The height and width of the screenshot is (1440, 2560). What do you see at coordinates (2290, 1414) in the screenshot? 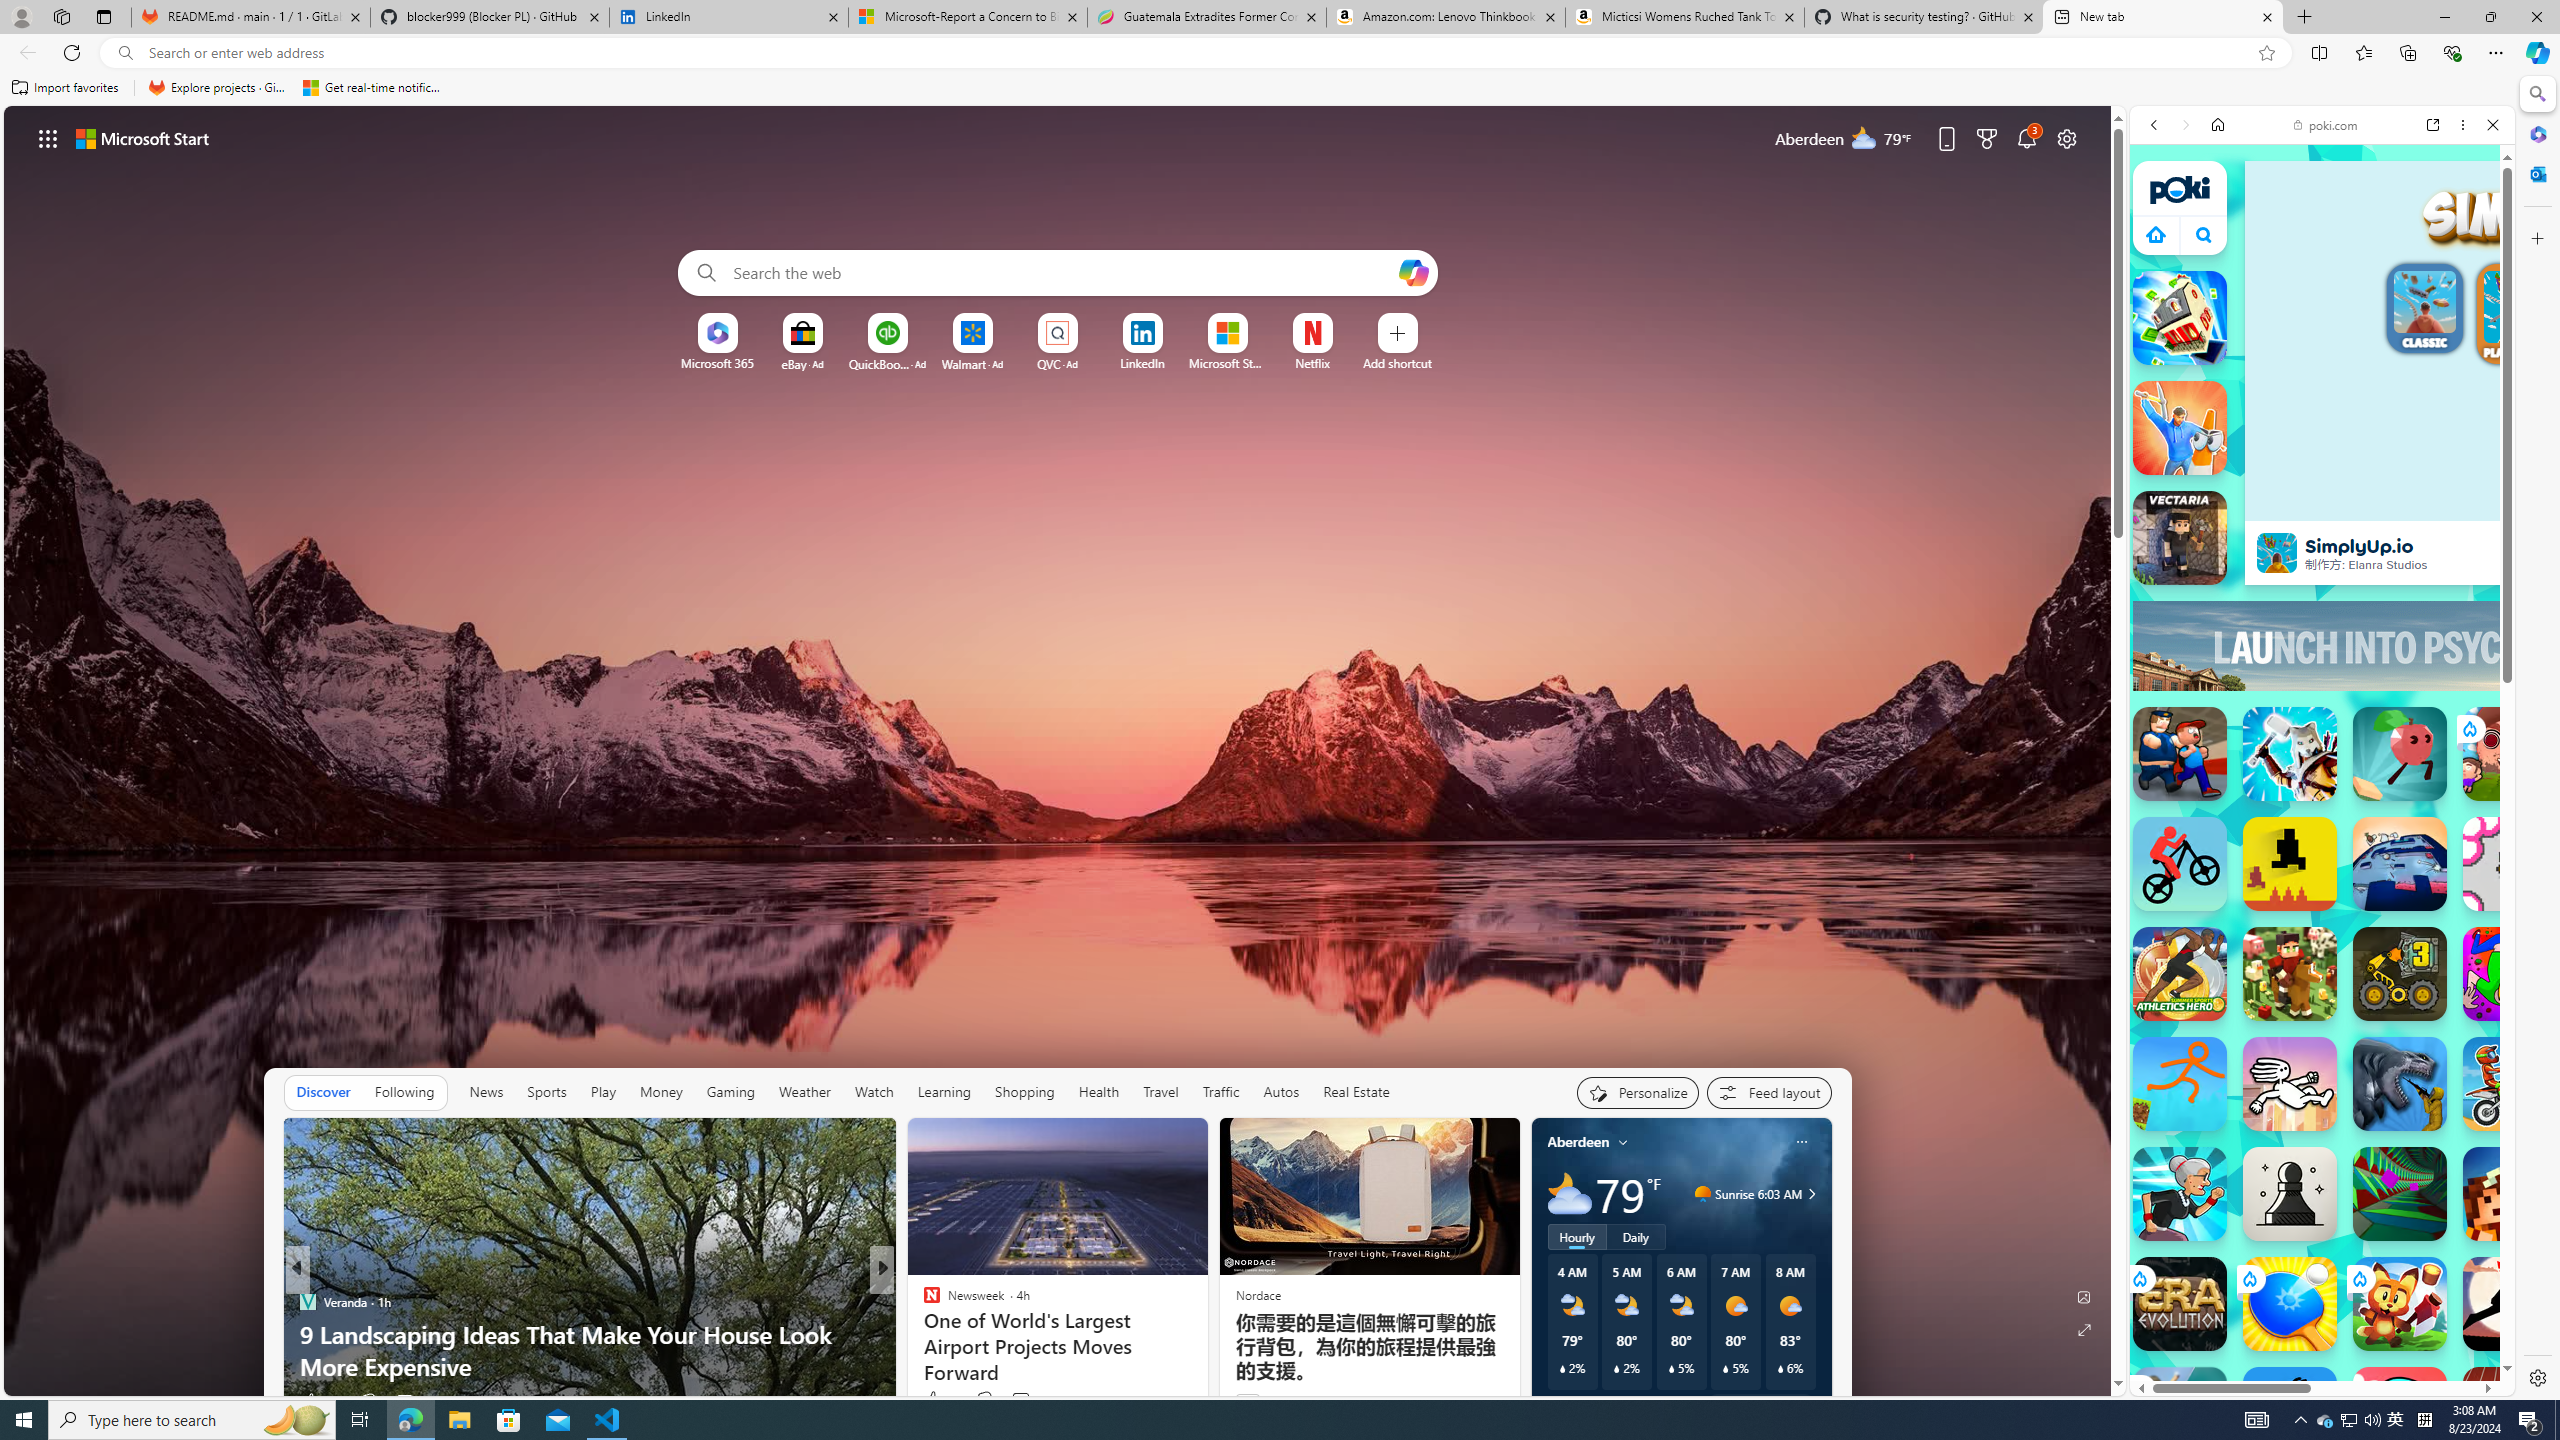
I see `Poor Eddie Poor Eddie` at bounding box center [2290, 1414].